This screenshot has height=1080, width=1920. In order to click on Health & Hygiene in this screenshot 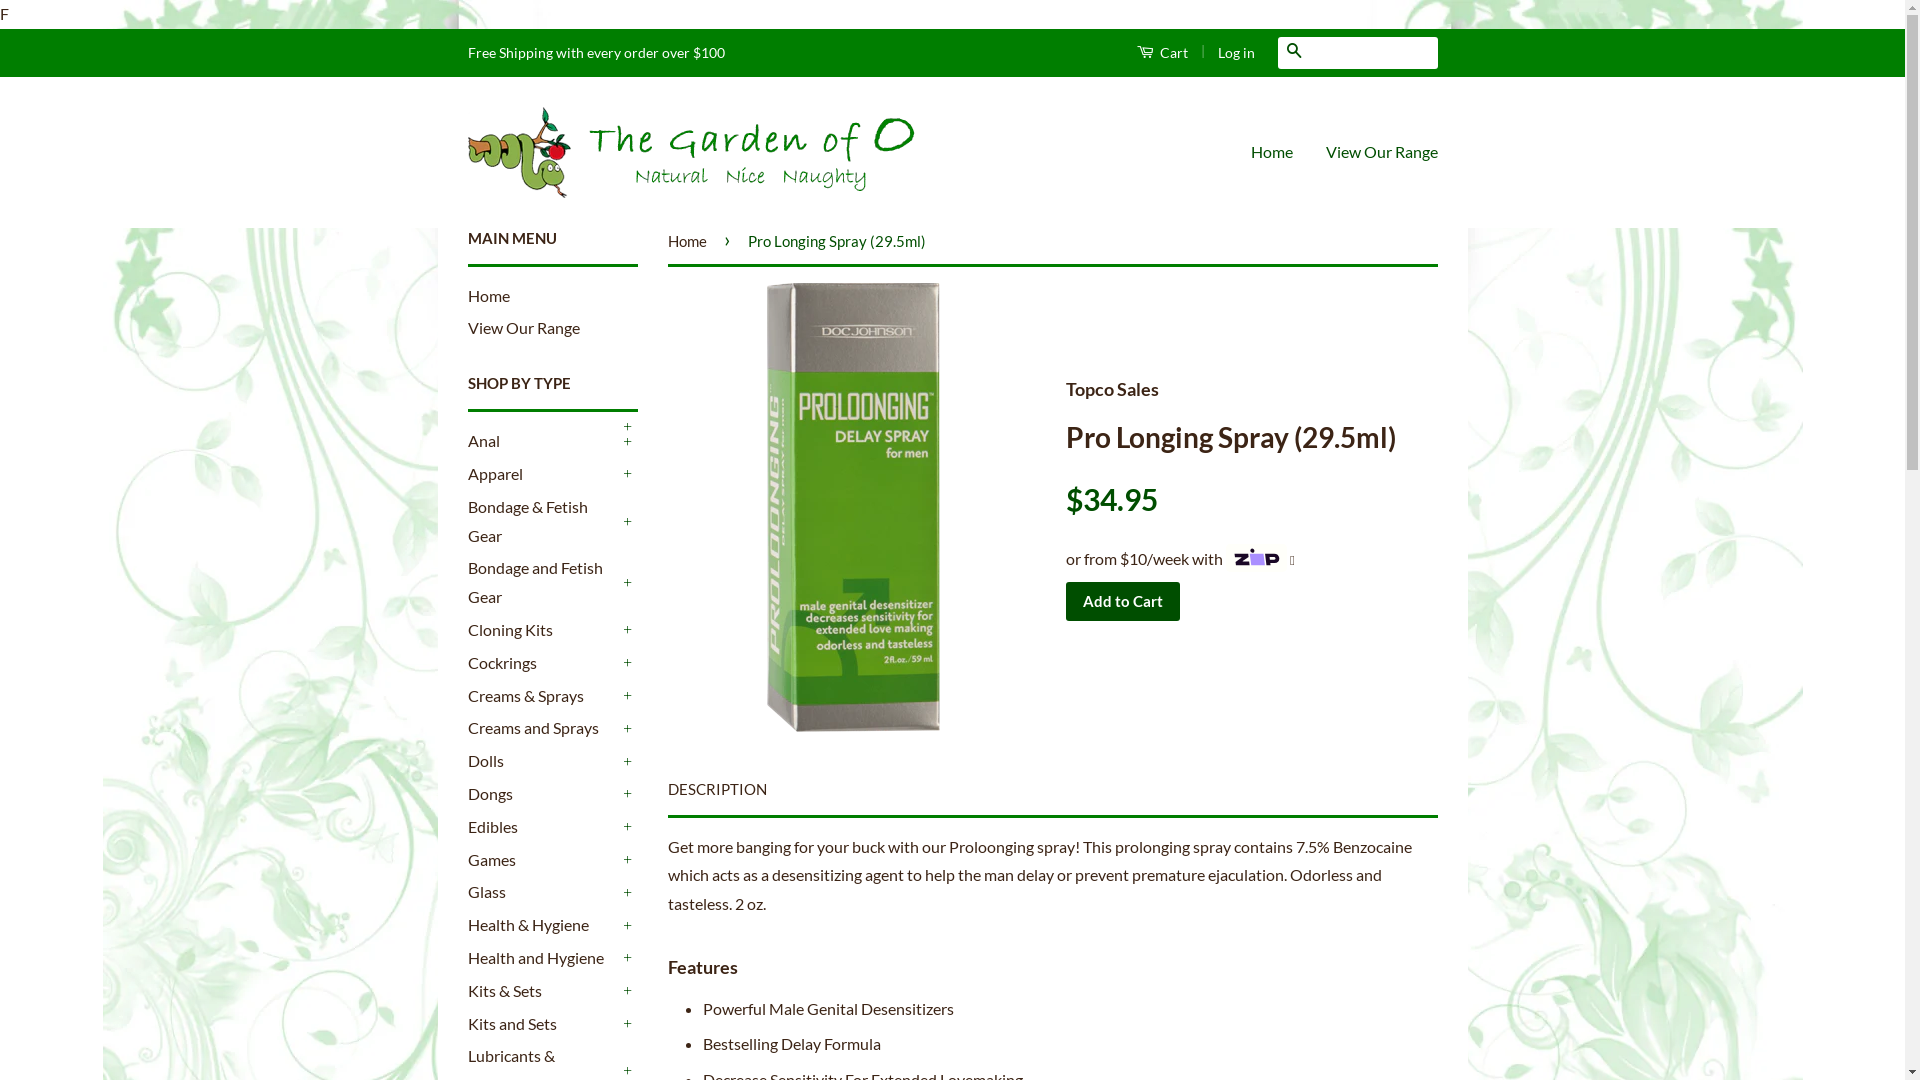, I will do `click(543, 926)`.